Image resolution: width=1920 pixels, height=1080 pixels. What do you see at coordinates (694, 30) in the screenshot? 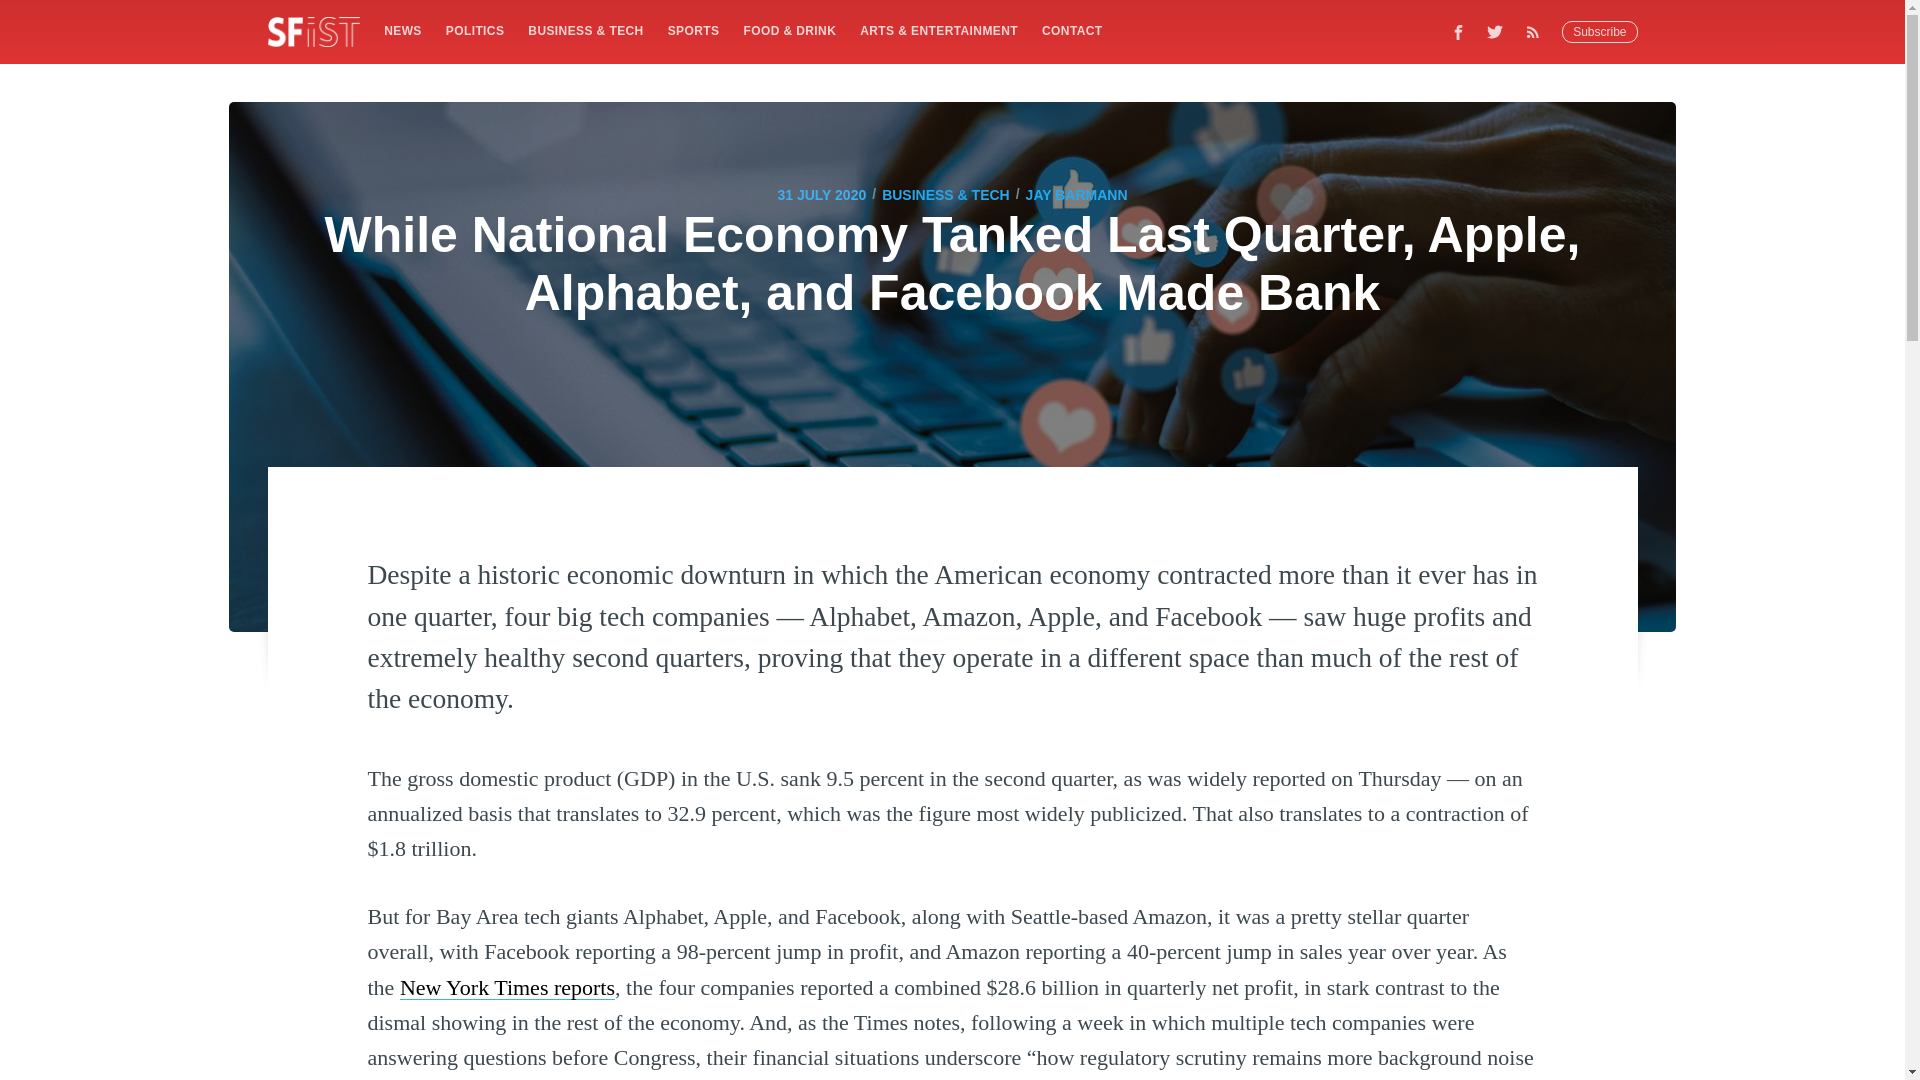
I see `SPORTS` at bounding box center [694, 30].